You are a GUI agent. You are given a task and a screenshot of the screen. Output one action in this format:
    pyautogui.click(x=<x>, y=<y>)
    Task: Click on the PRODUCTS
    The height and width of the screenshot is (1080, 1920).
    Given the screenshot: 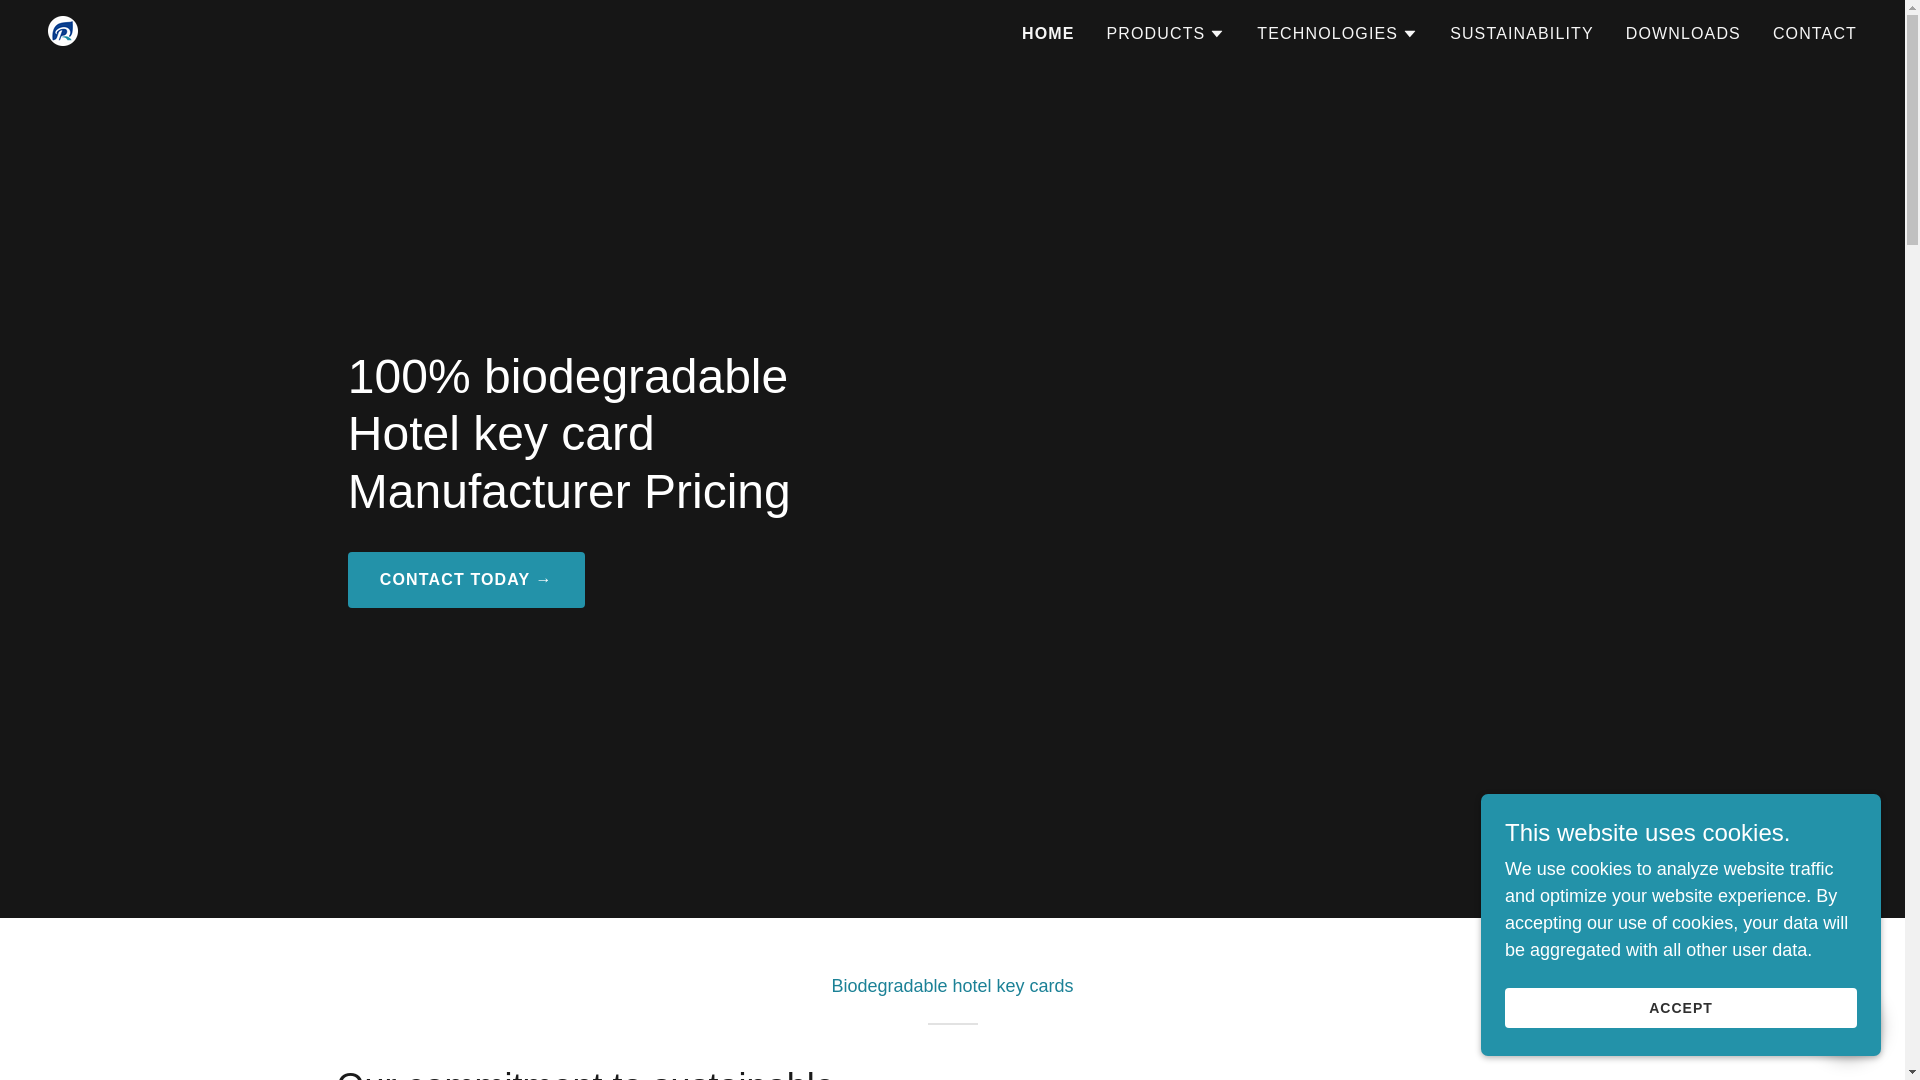 What is the action you would take?
    pyautogui.click(x=1164, y=34)
    